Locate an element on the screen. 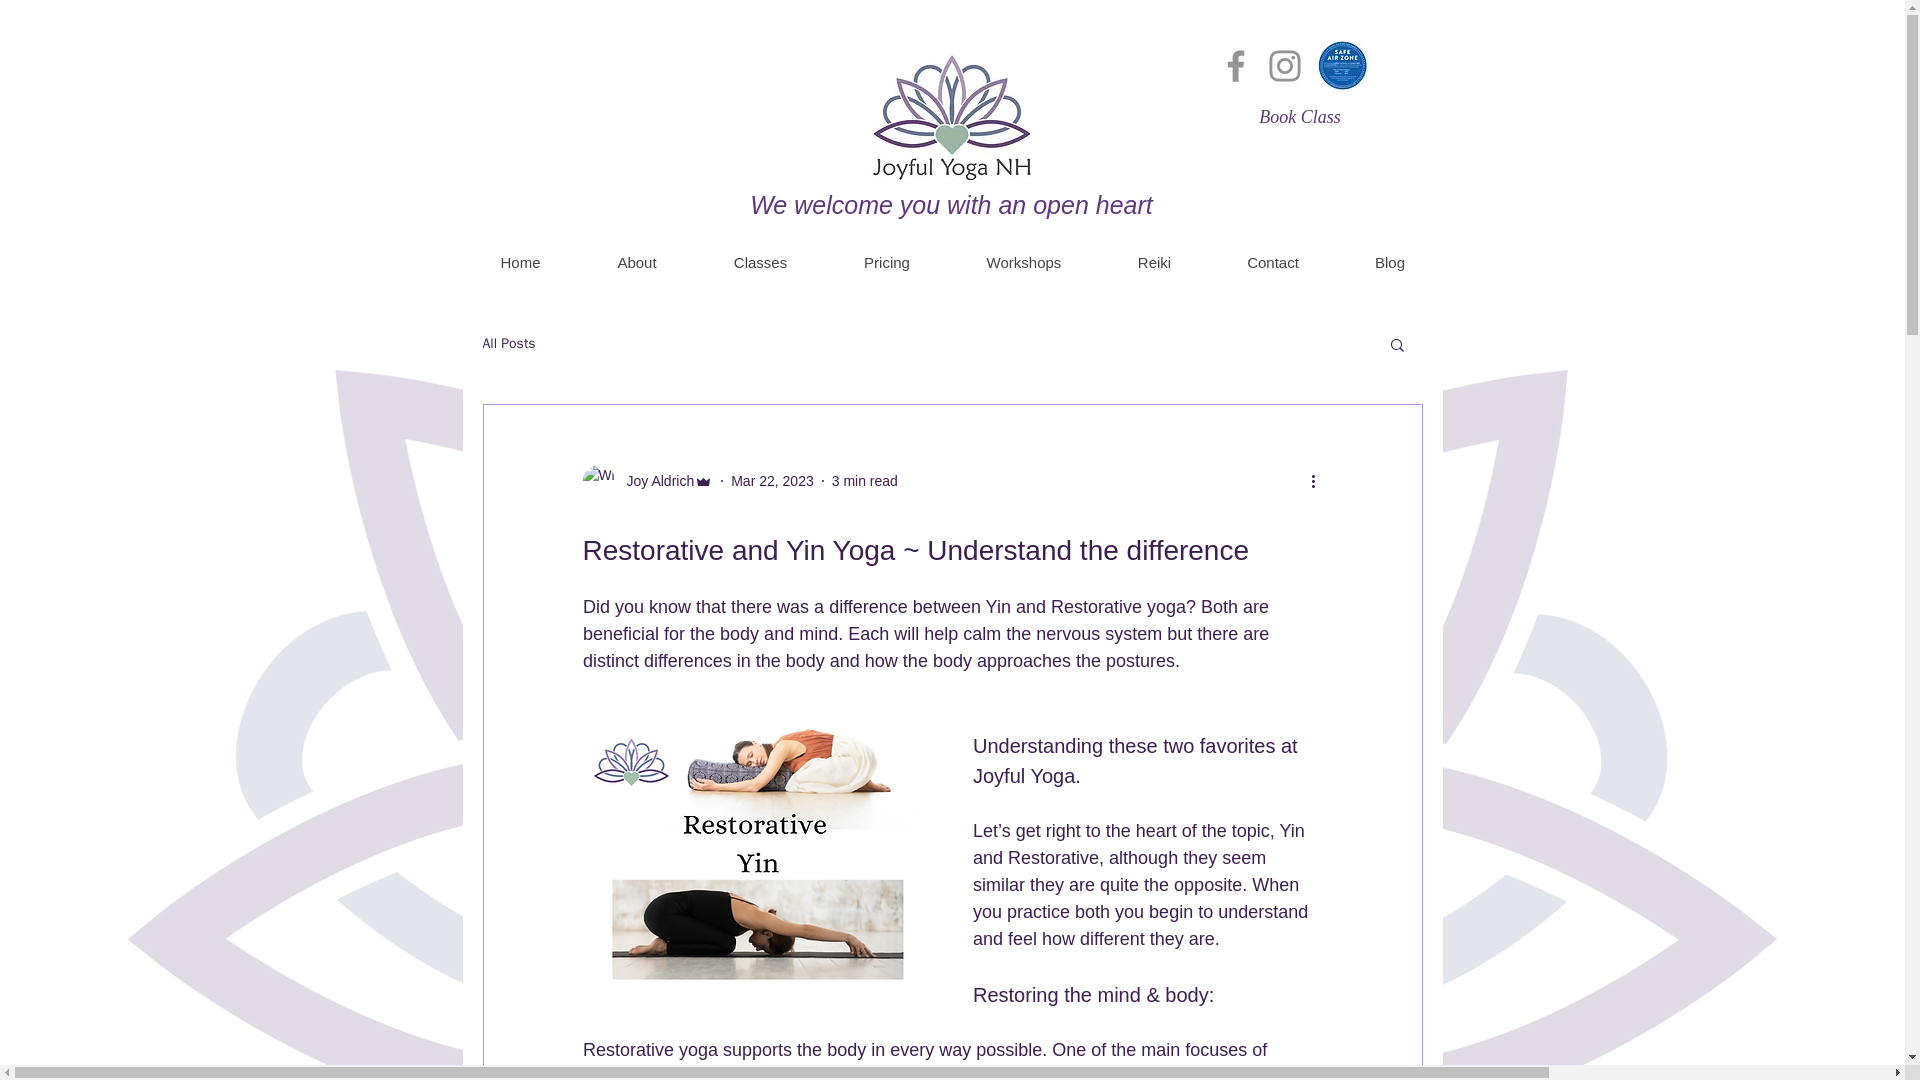 The image size is (1920, 1080). About is located at coordinates (635, 262).